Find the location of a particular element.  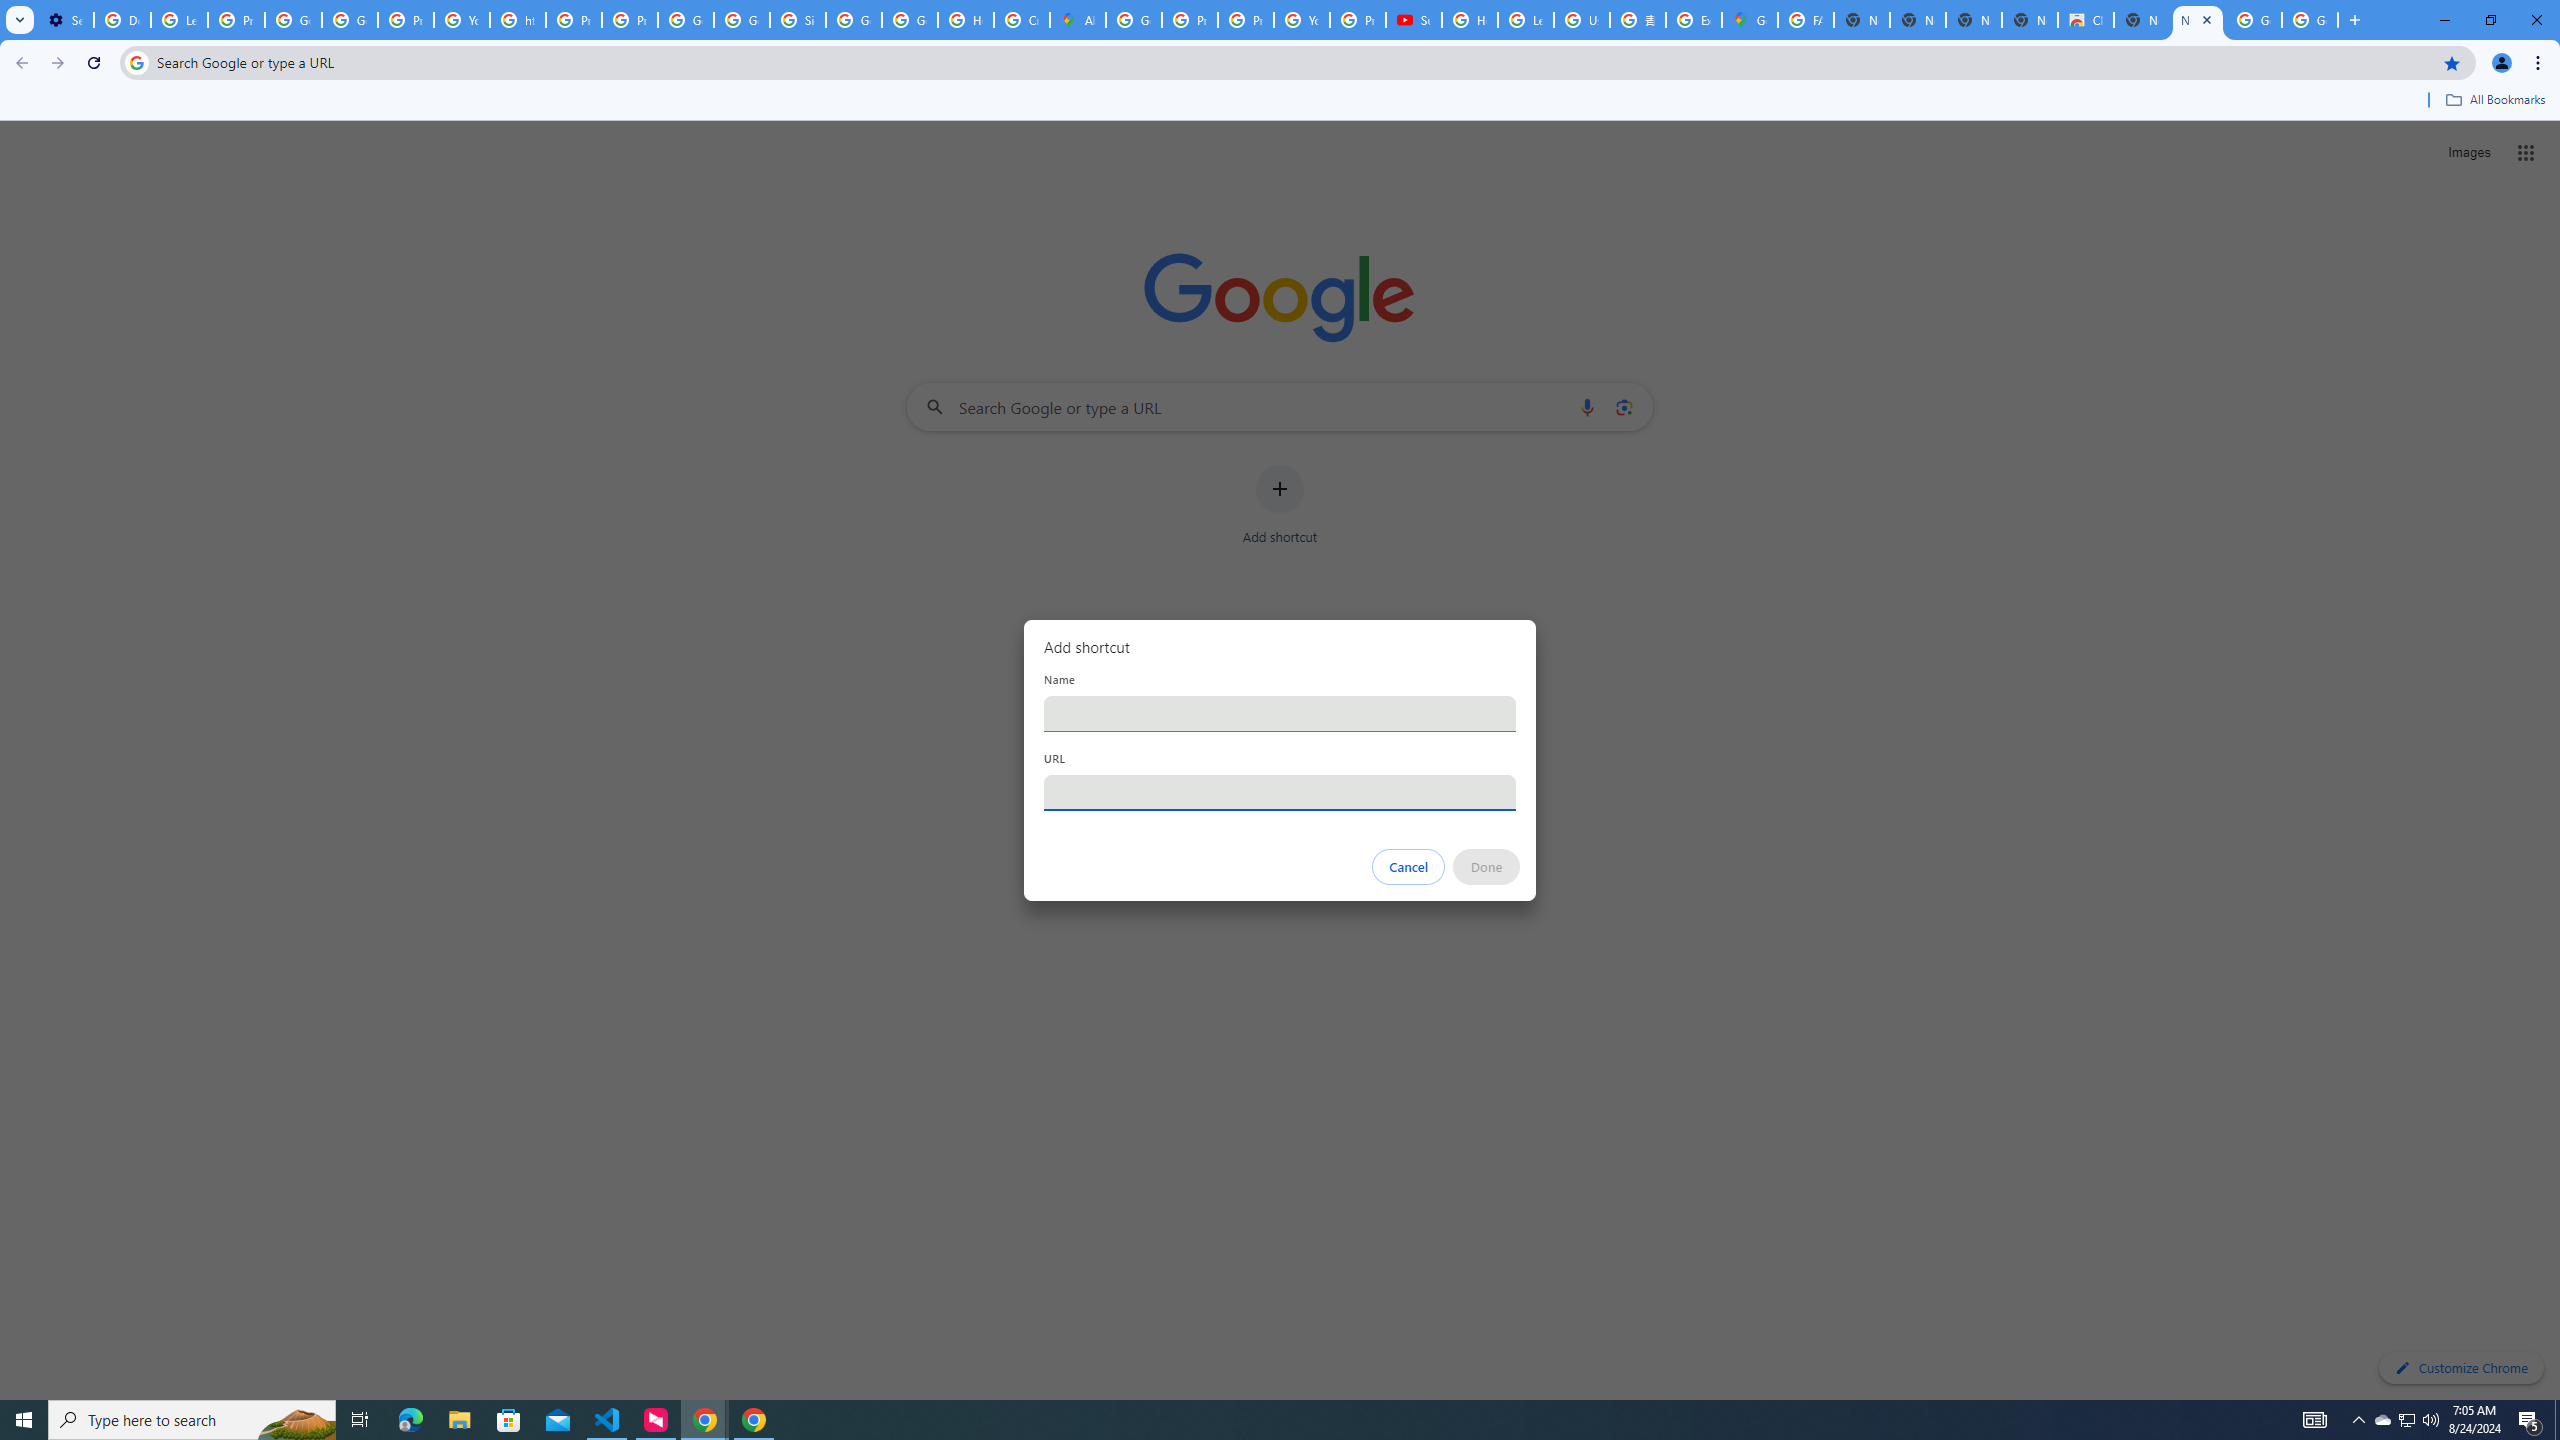

Google Maps is located at coordinates (1749, 20).